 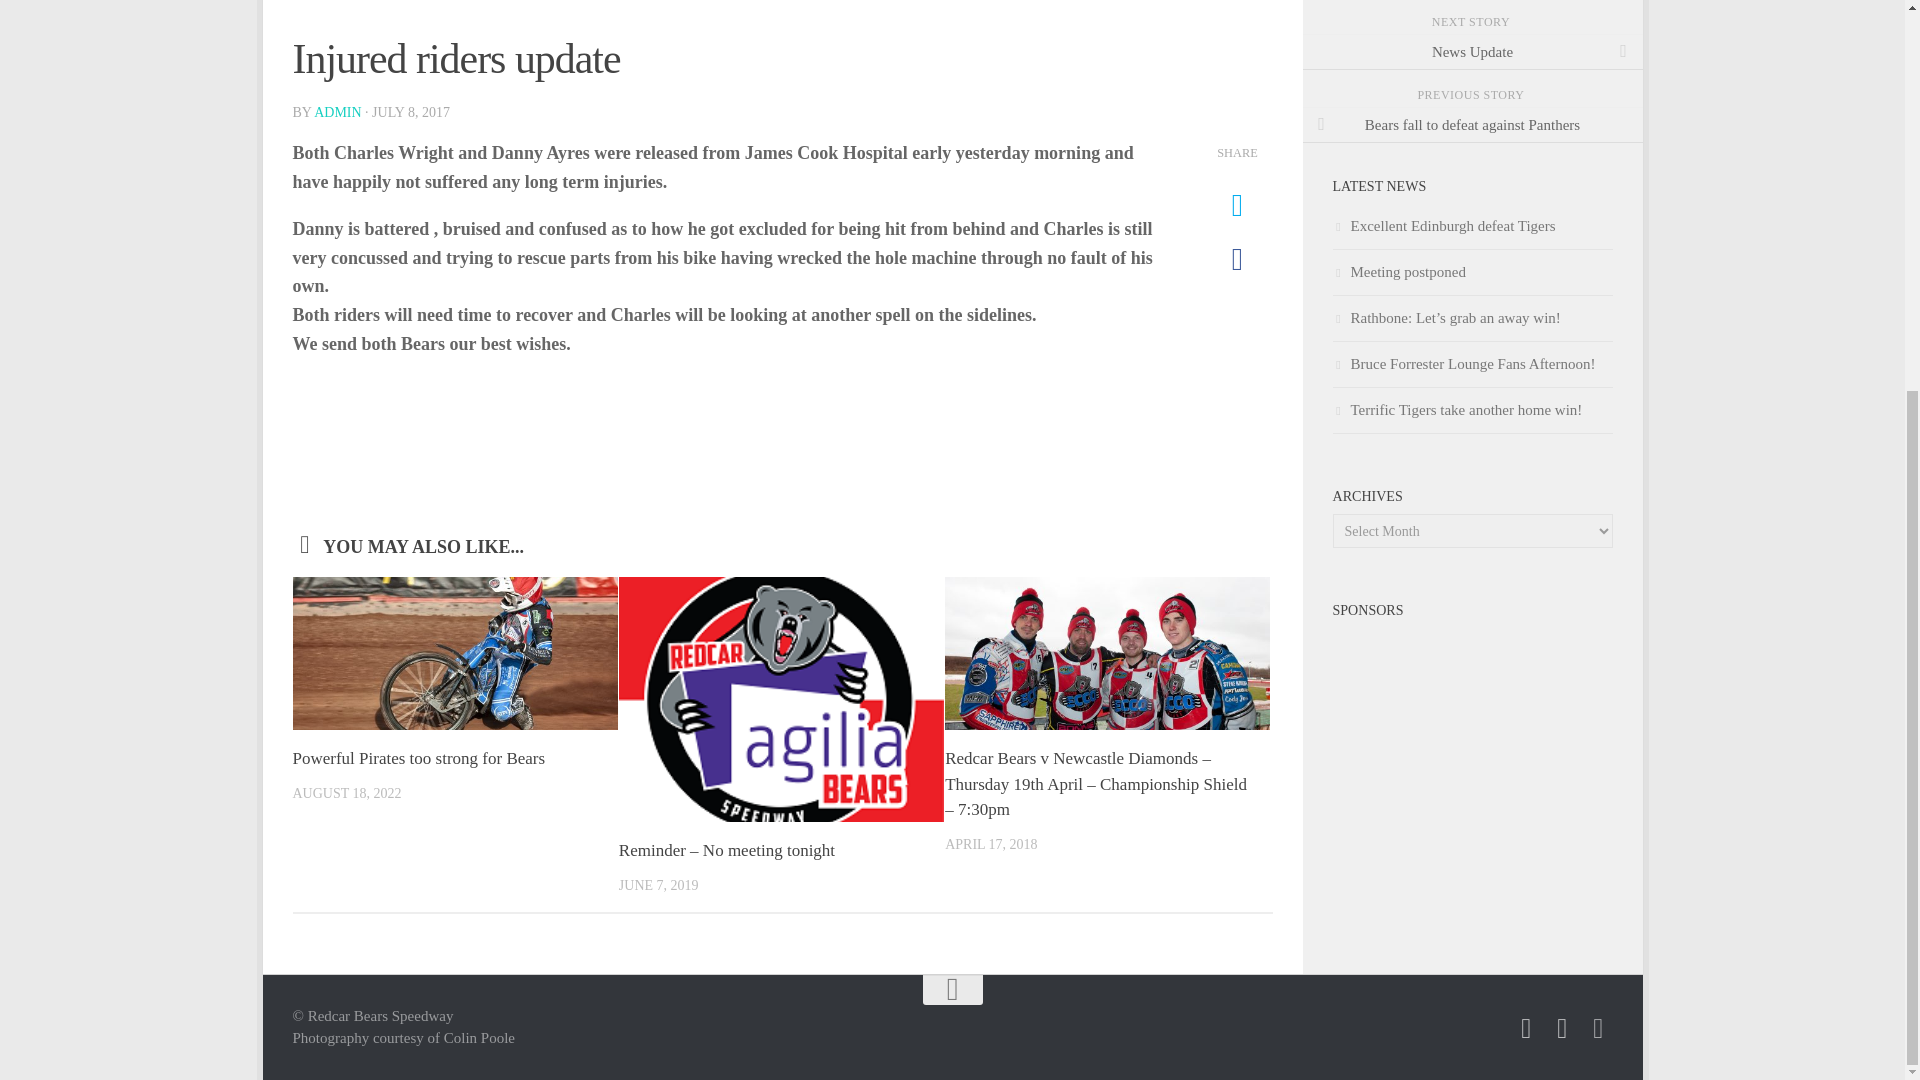 I want to click on Posts by admin, so click(x=337, y=112).